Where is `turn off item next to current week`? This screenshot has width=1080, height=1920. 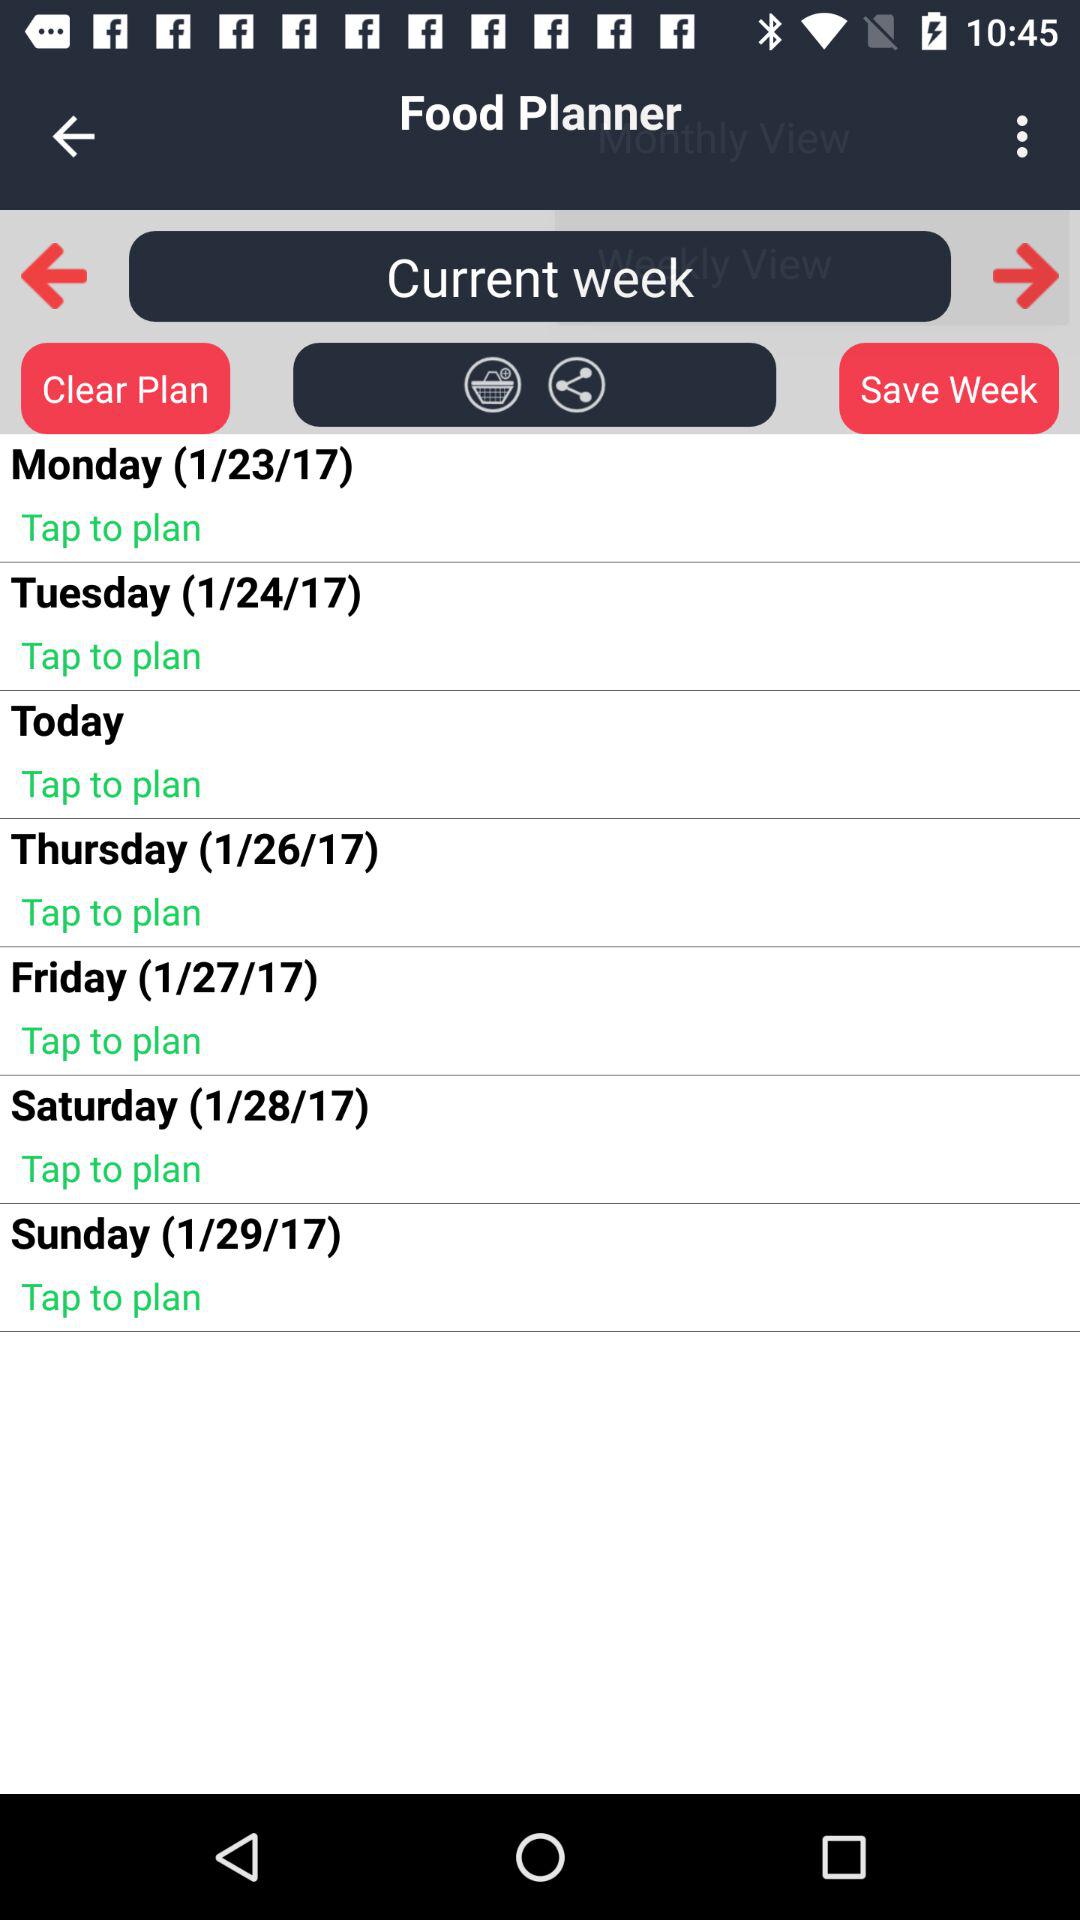
turn off item next to current week is located at coordinates (1025, 276).